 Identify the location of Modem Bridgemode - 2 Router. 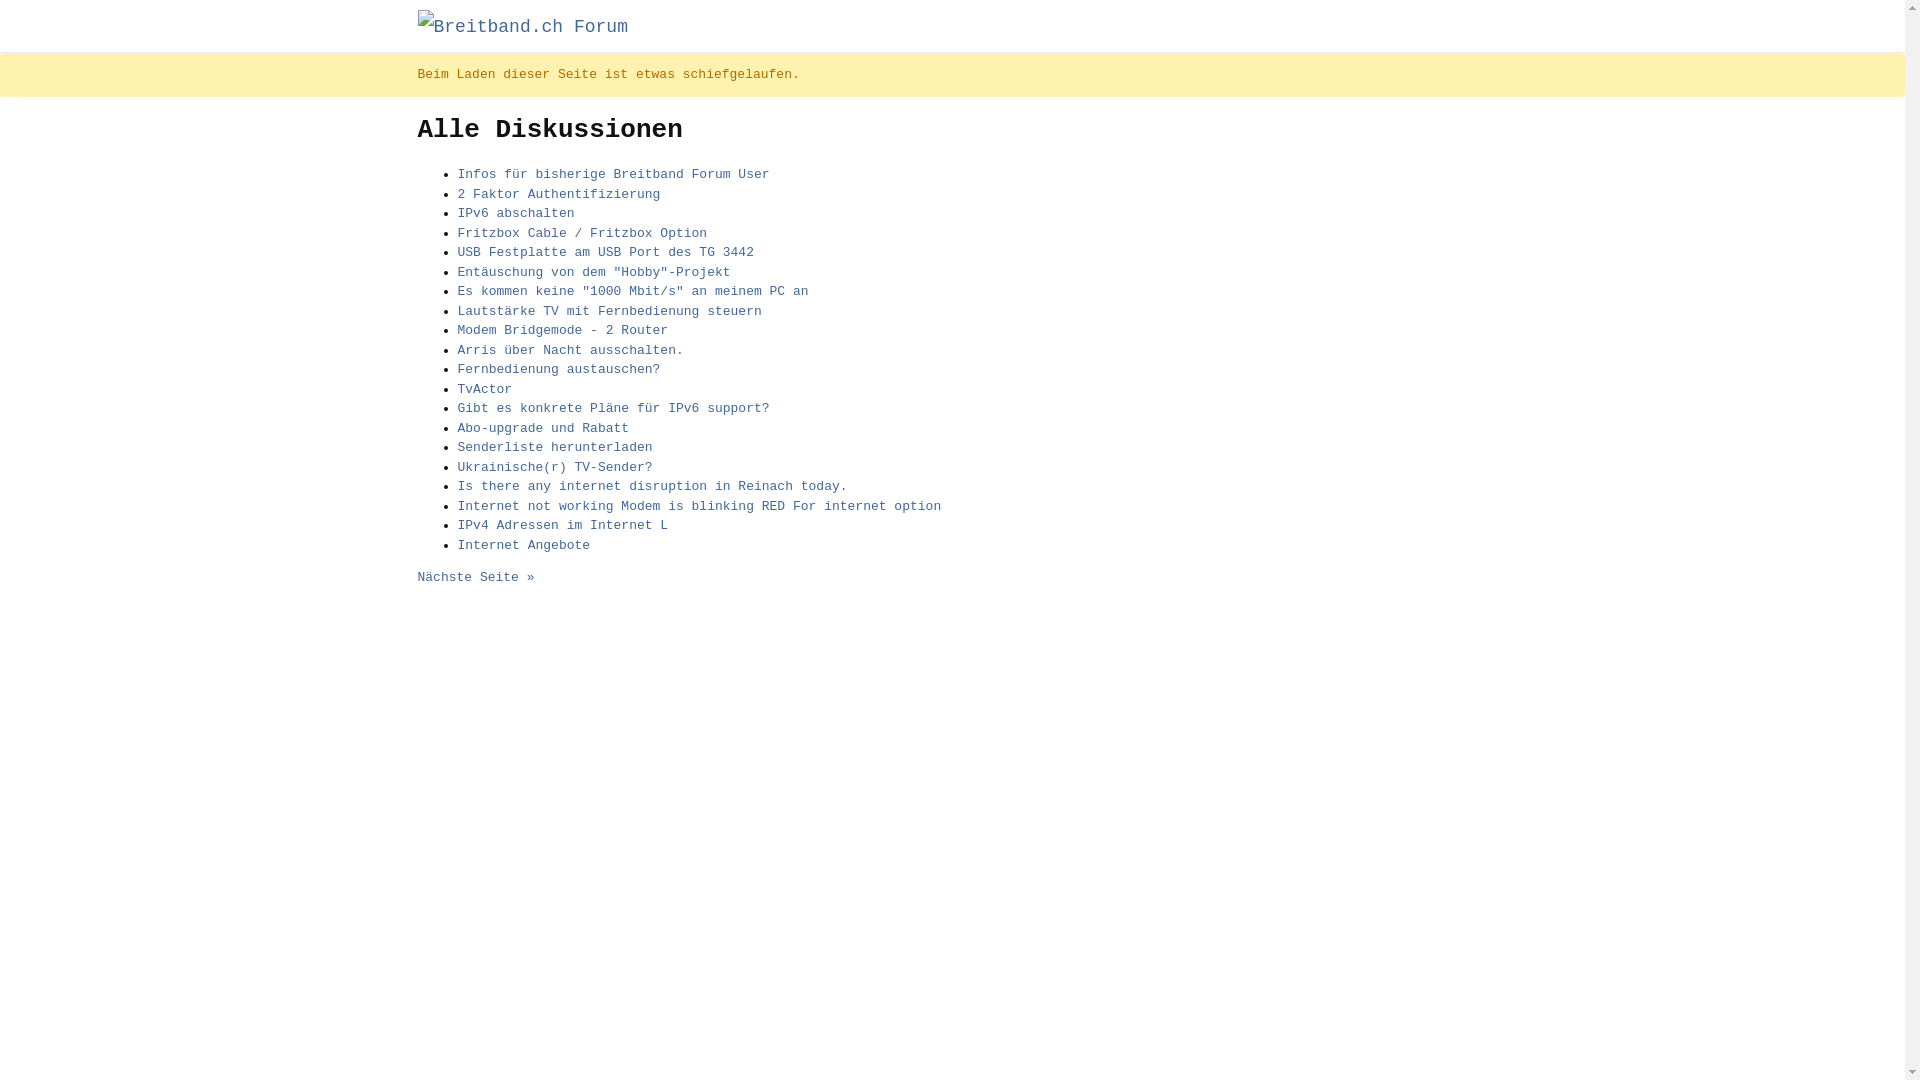
(564, 330).